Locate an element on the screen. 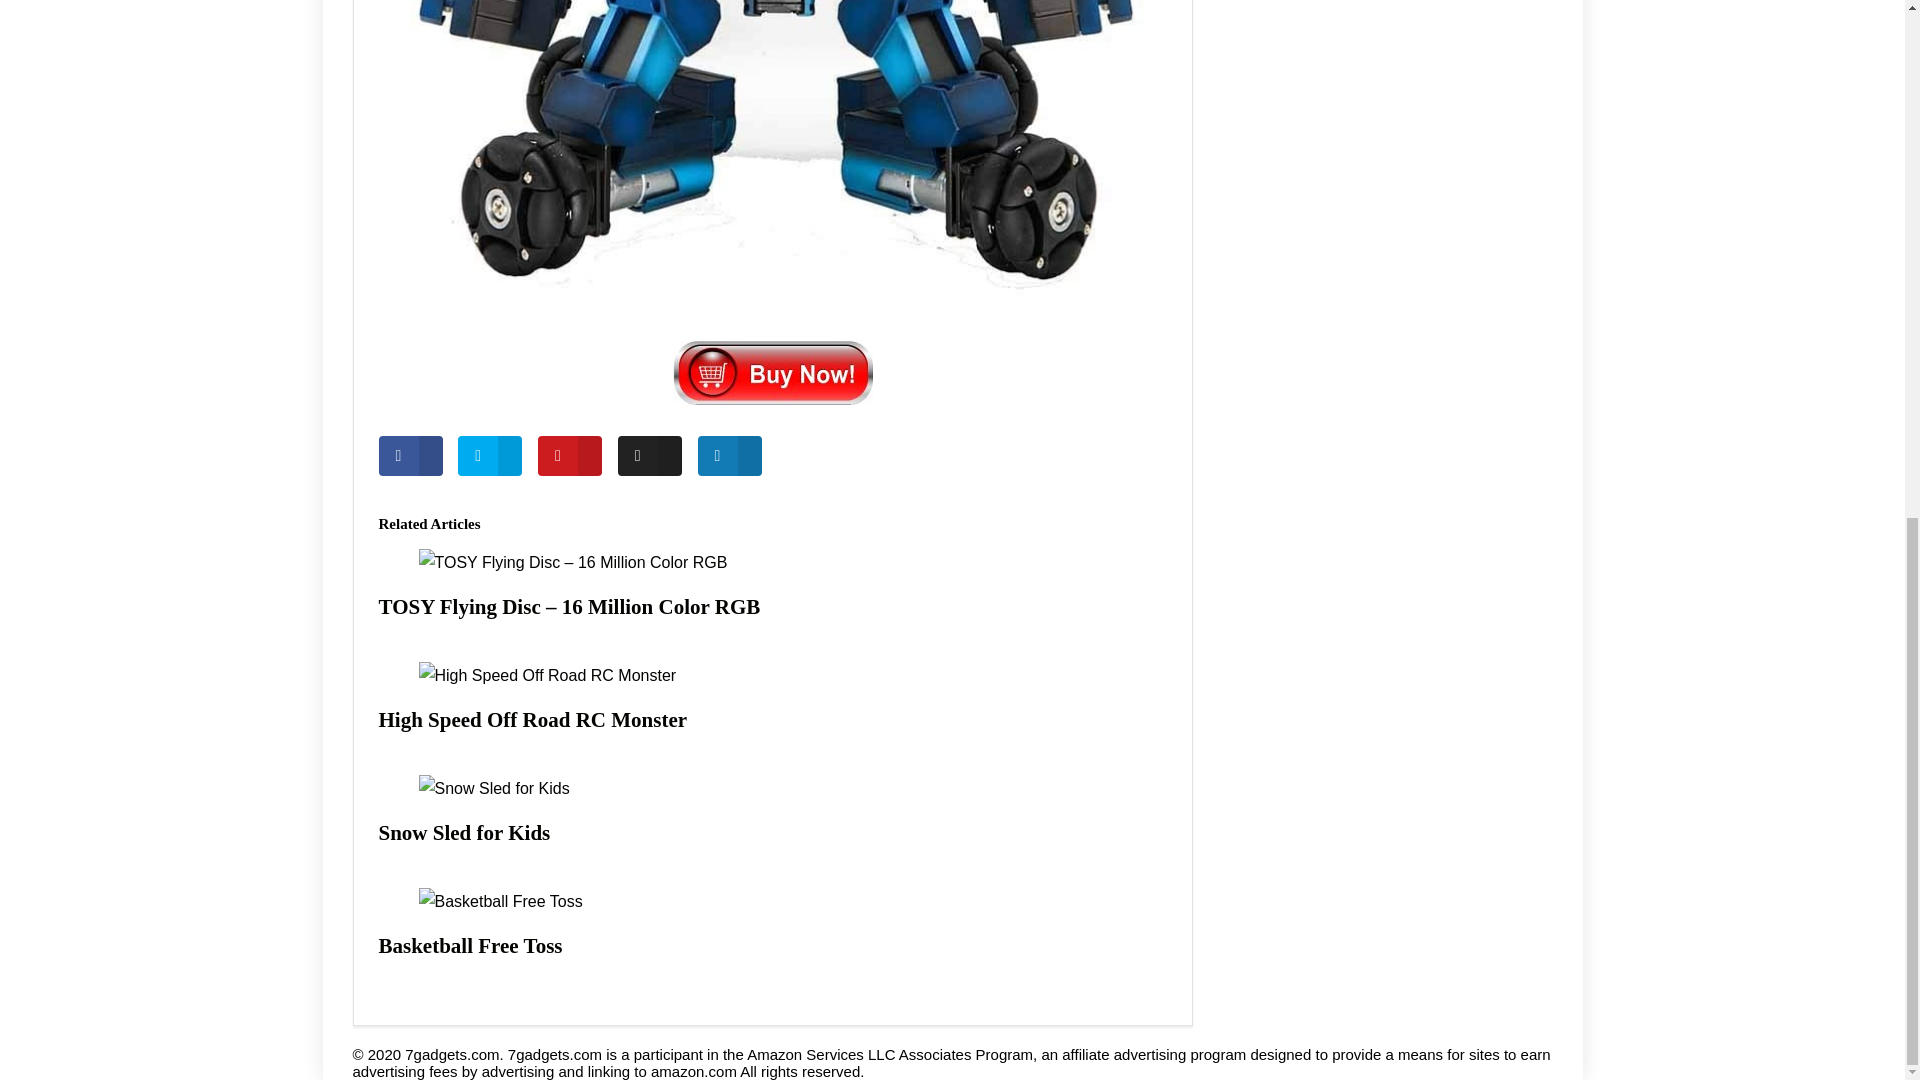 The height and width of the screenshot is (1080, 1920). Buy now! is located at coordinates (772, 372).